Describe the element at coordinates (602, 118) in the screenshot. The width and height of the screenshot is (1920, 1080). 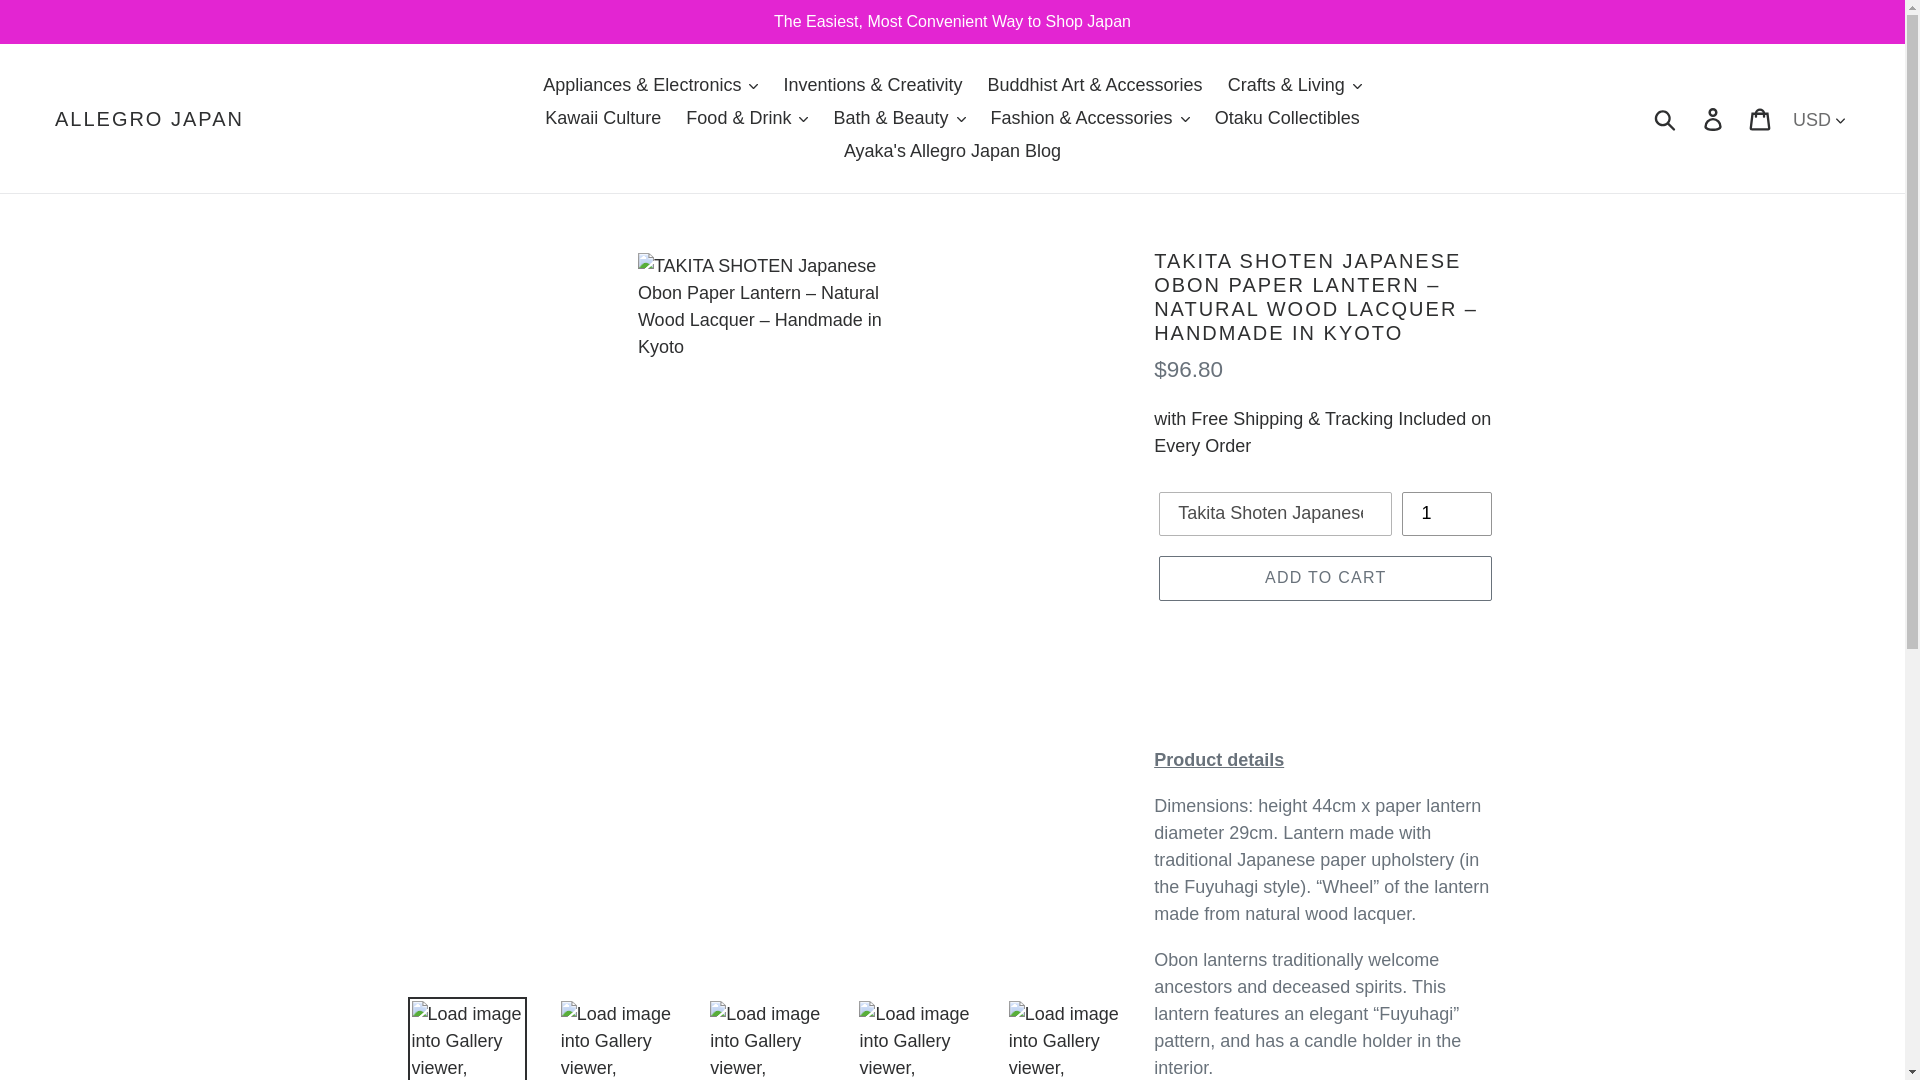
I see `Kawaii Culture` at that location.